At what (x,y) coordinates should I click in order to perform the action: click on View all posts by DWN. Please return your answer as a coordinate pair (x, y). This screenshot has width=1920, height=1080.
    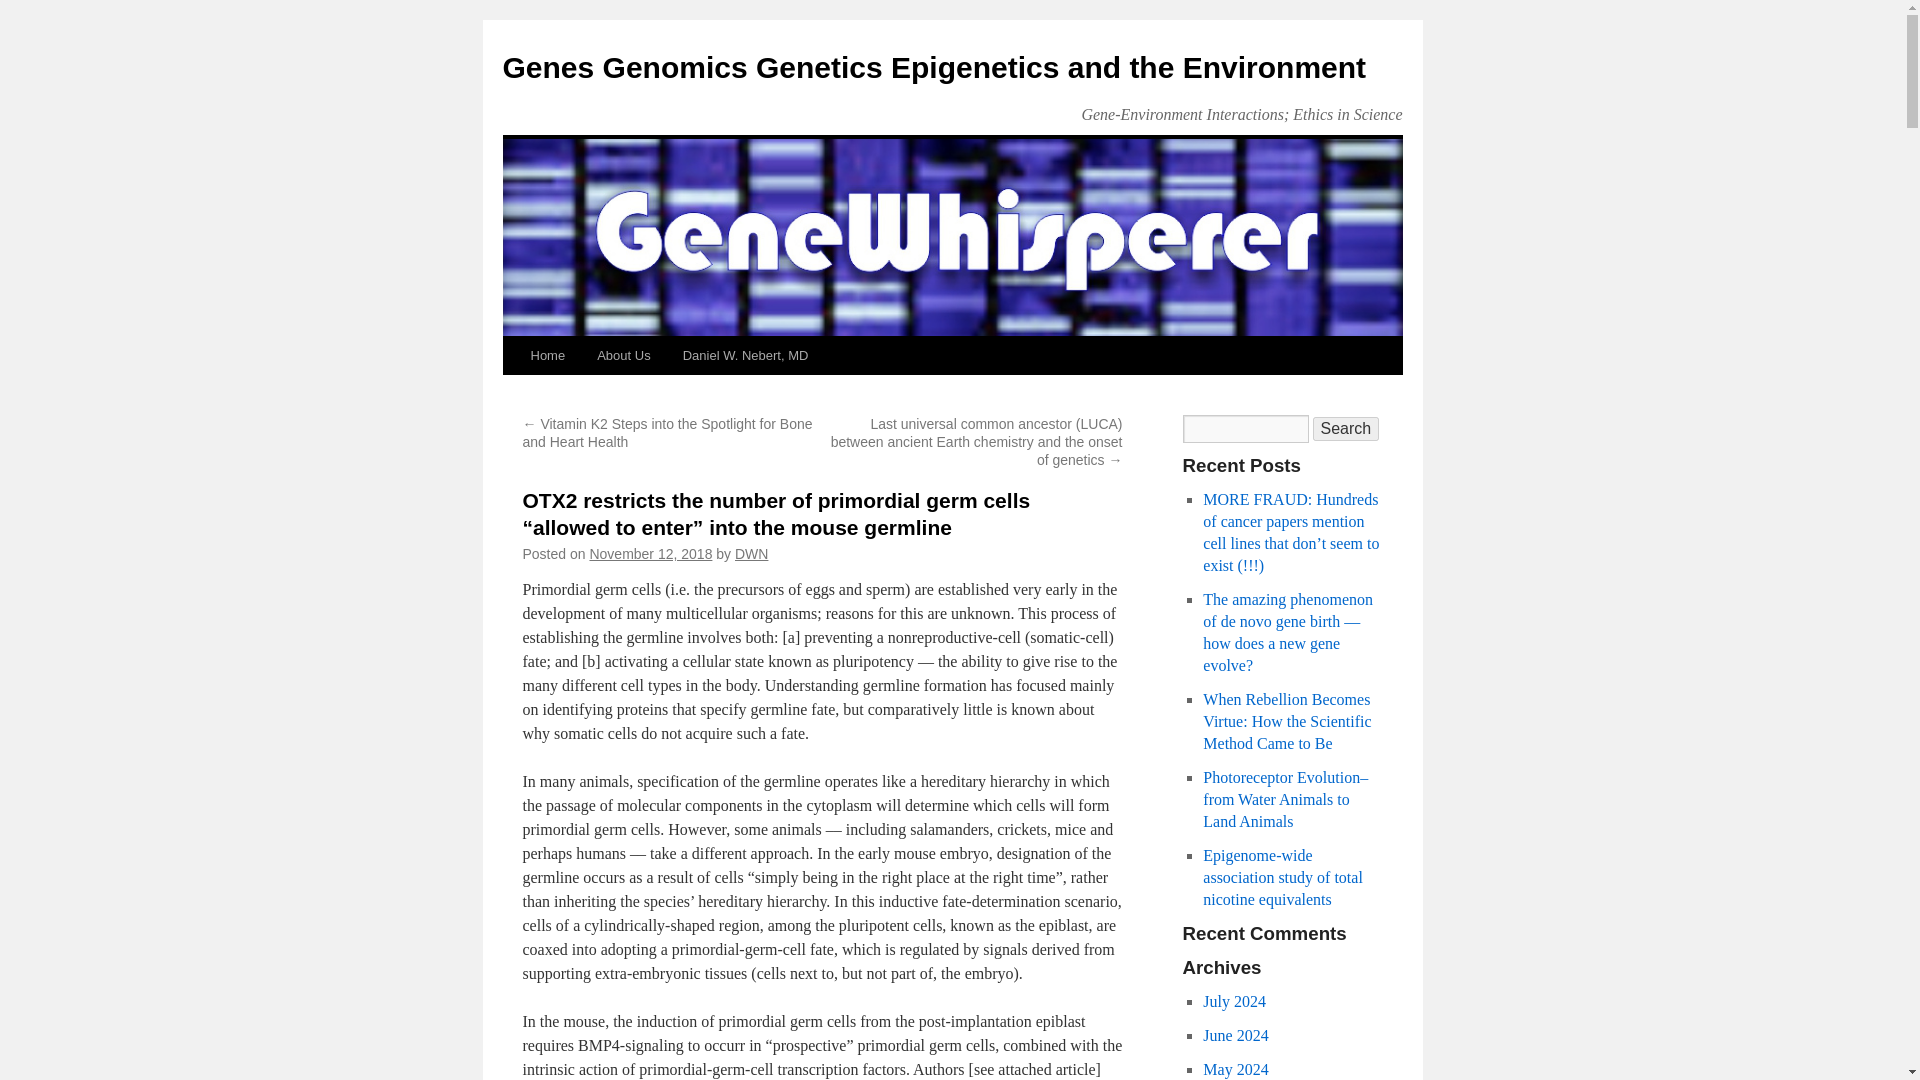
    Looking at the image, I should click on (752, 554).